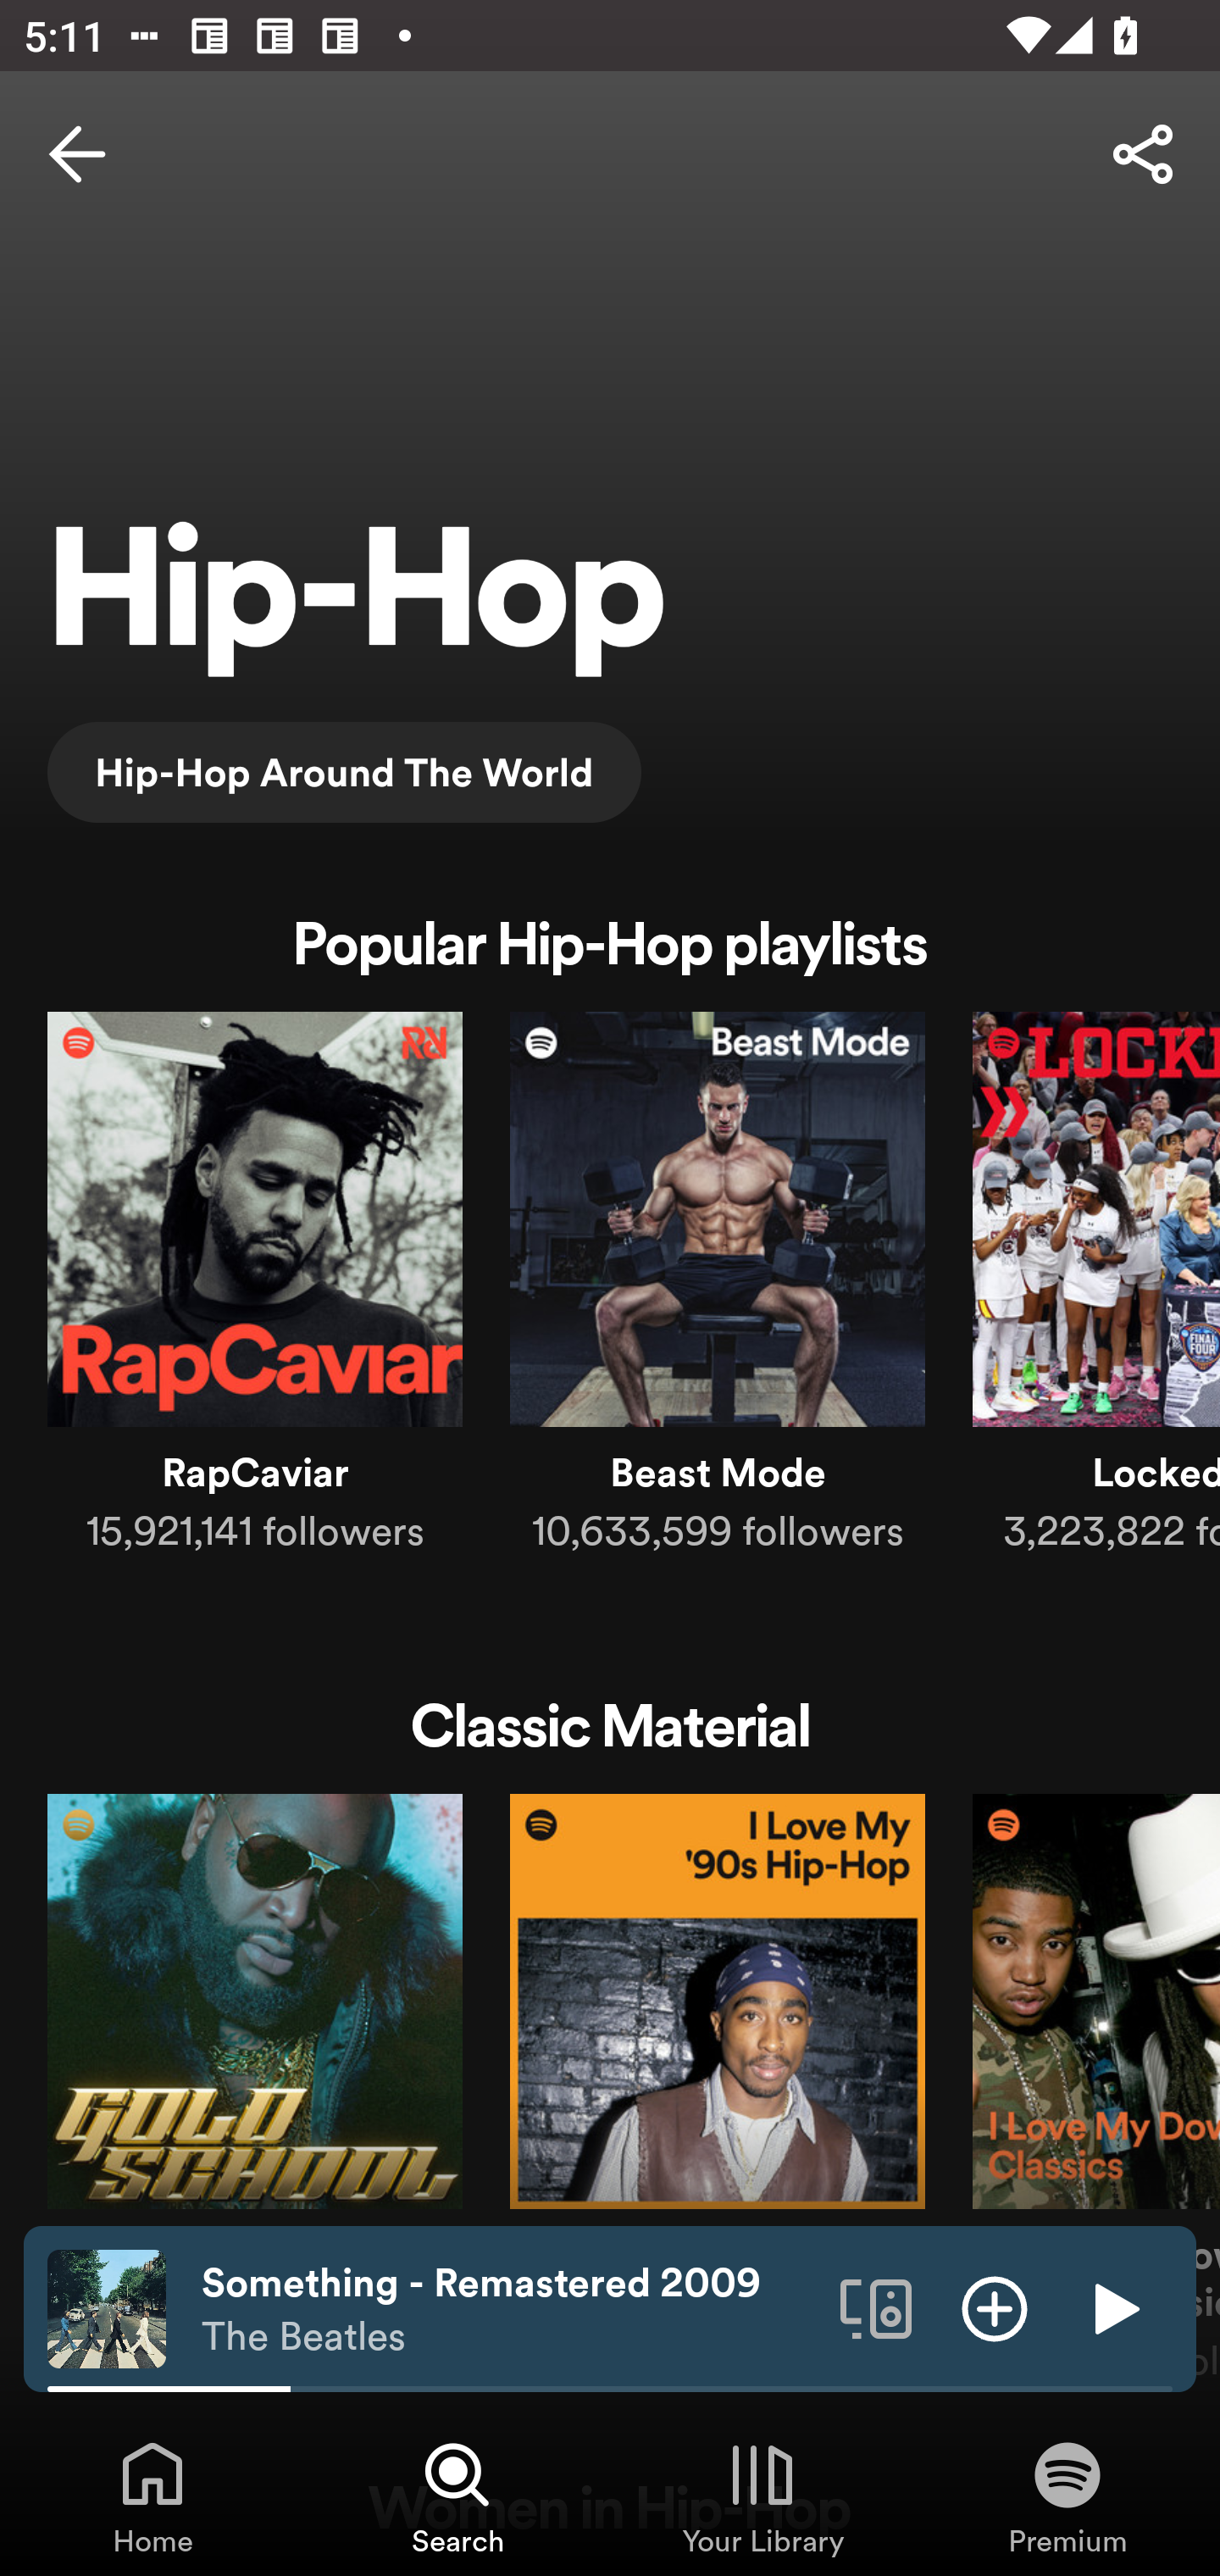 Image resolution: width=1220 pixels, height=2576 pixels. What do you see at coordinates (995, 2307) in the screenshot?
I see `Add item` at bounding box center [995, 2307].